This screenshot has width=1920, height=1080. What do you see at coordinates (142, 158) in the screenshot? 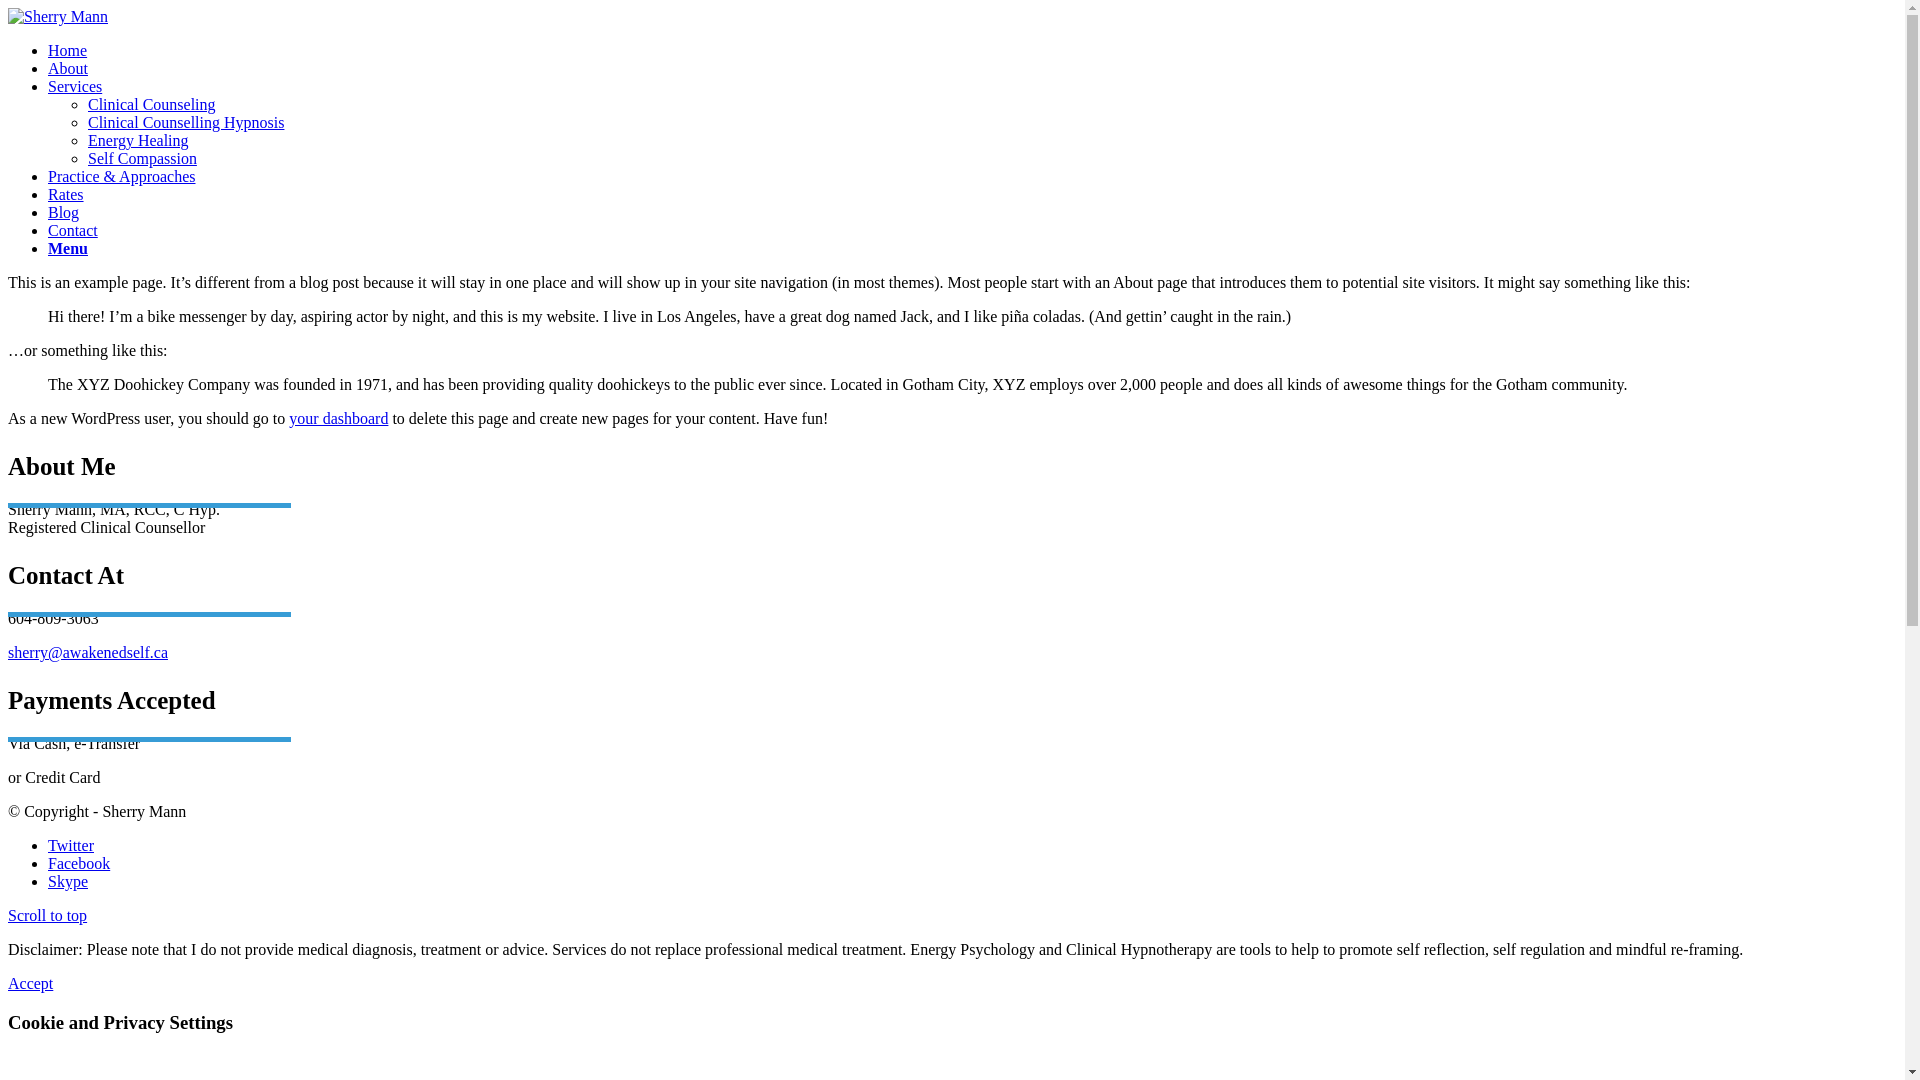
I see `Self Compassion` at bounding box center [142, 158].